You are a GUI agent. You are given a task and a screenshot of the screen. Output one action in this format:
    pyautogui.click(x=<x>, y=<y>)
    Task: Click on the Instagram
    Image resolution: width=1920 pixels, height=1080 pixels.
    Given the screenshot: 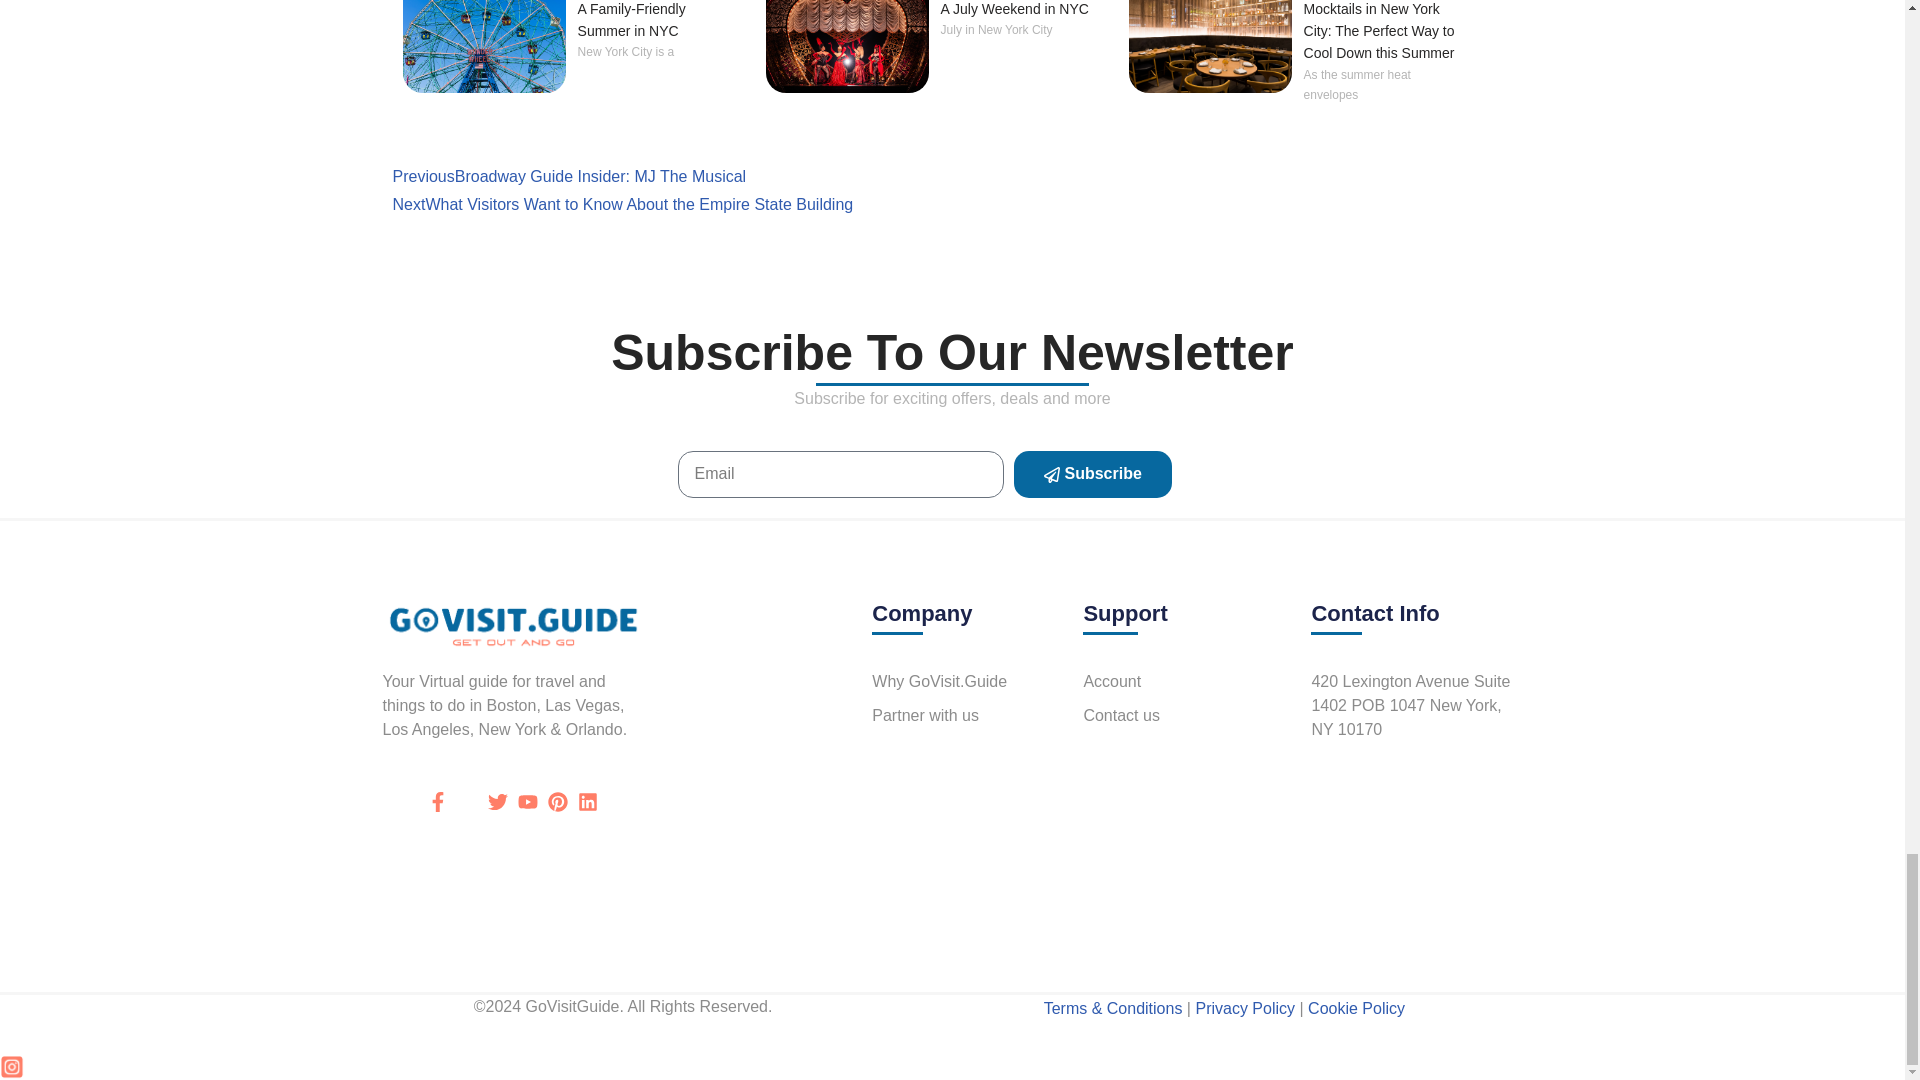 What is the action you would take?
    pyautogui.click(x=12, y=1065)
    